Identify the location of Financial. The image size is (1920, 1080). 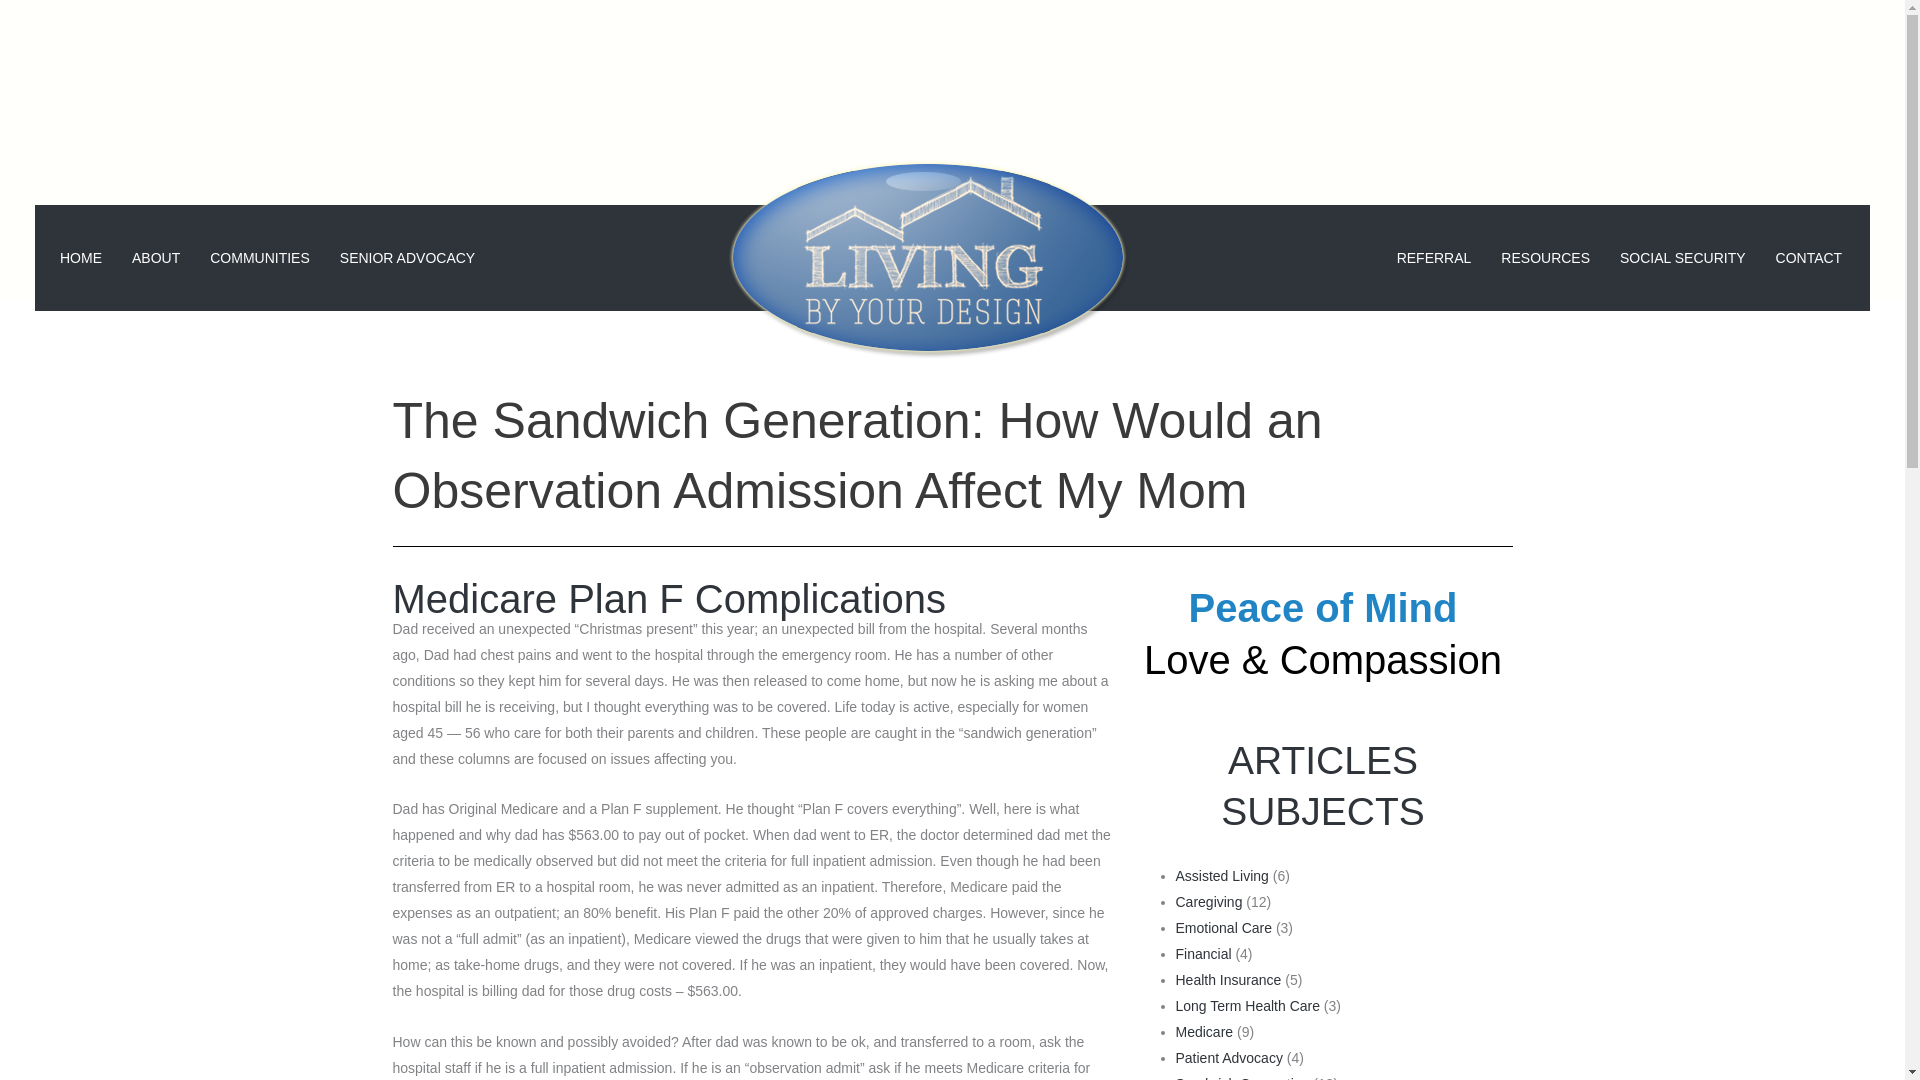
(1204, 954).